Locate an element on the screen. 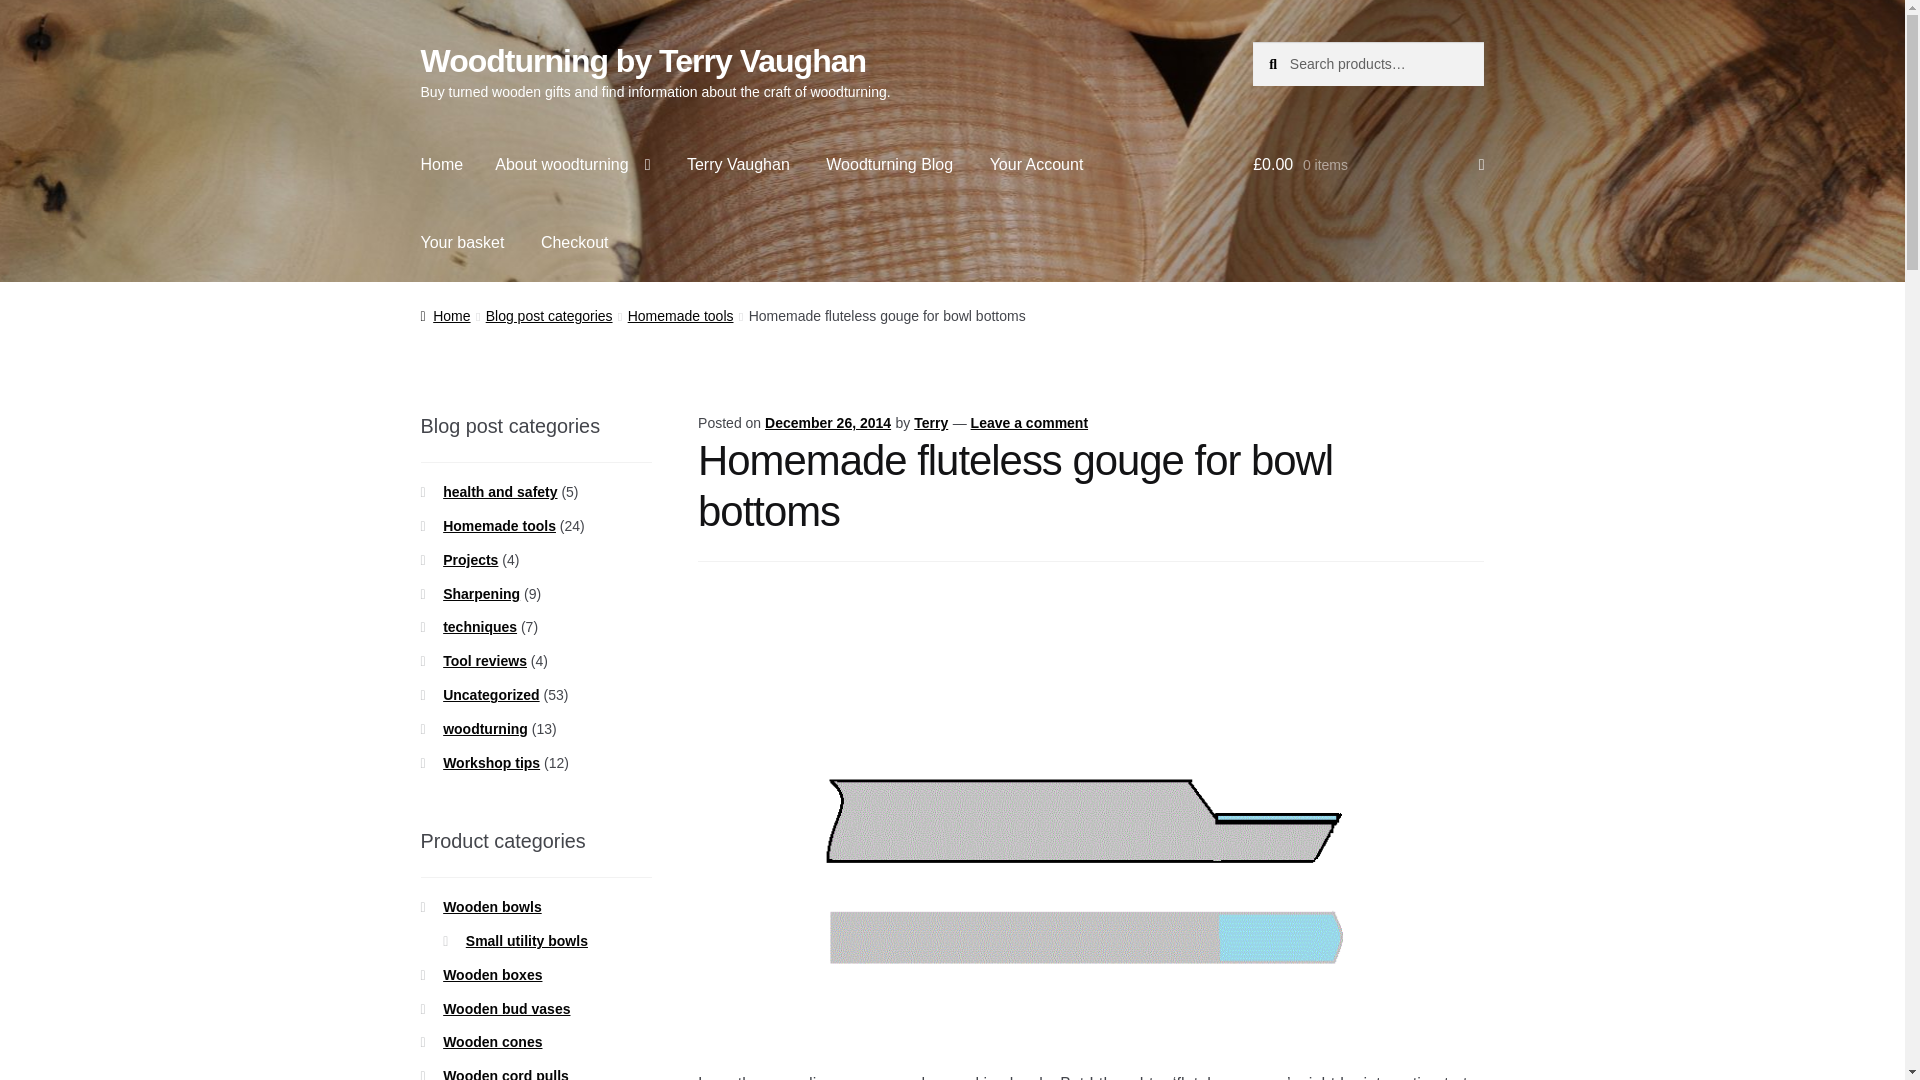 The image size is (1920, 1080). Woodturning Blog is located at coordinates (890, 165).